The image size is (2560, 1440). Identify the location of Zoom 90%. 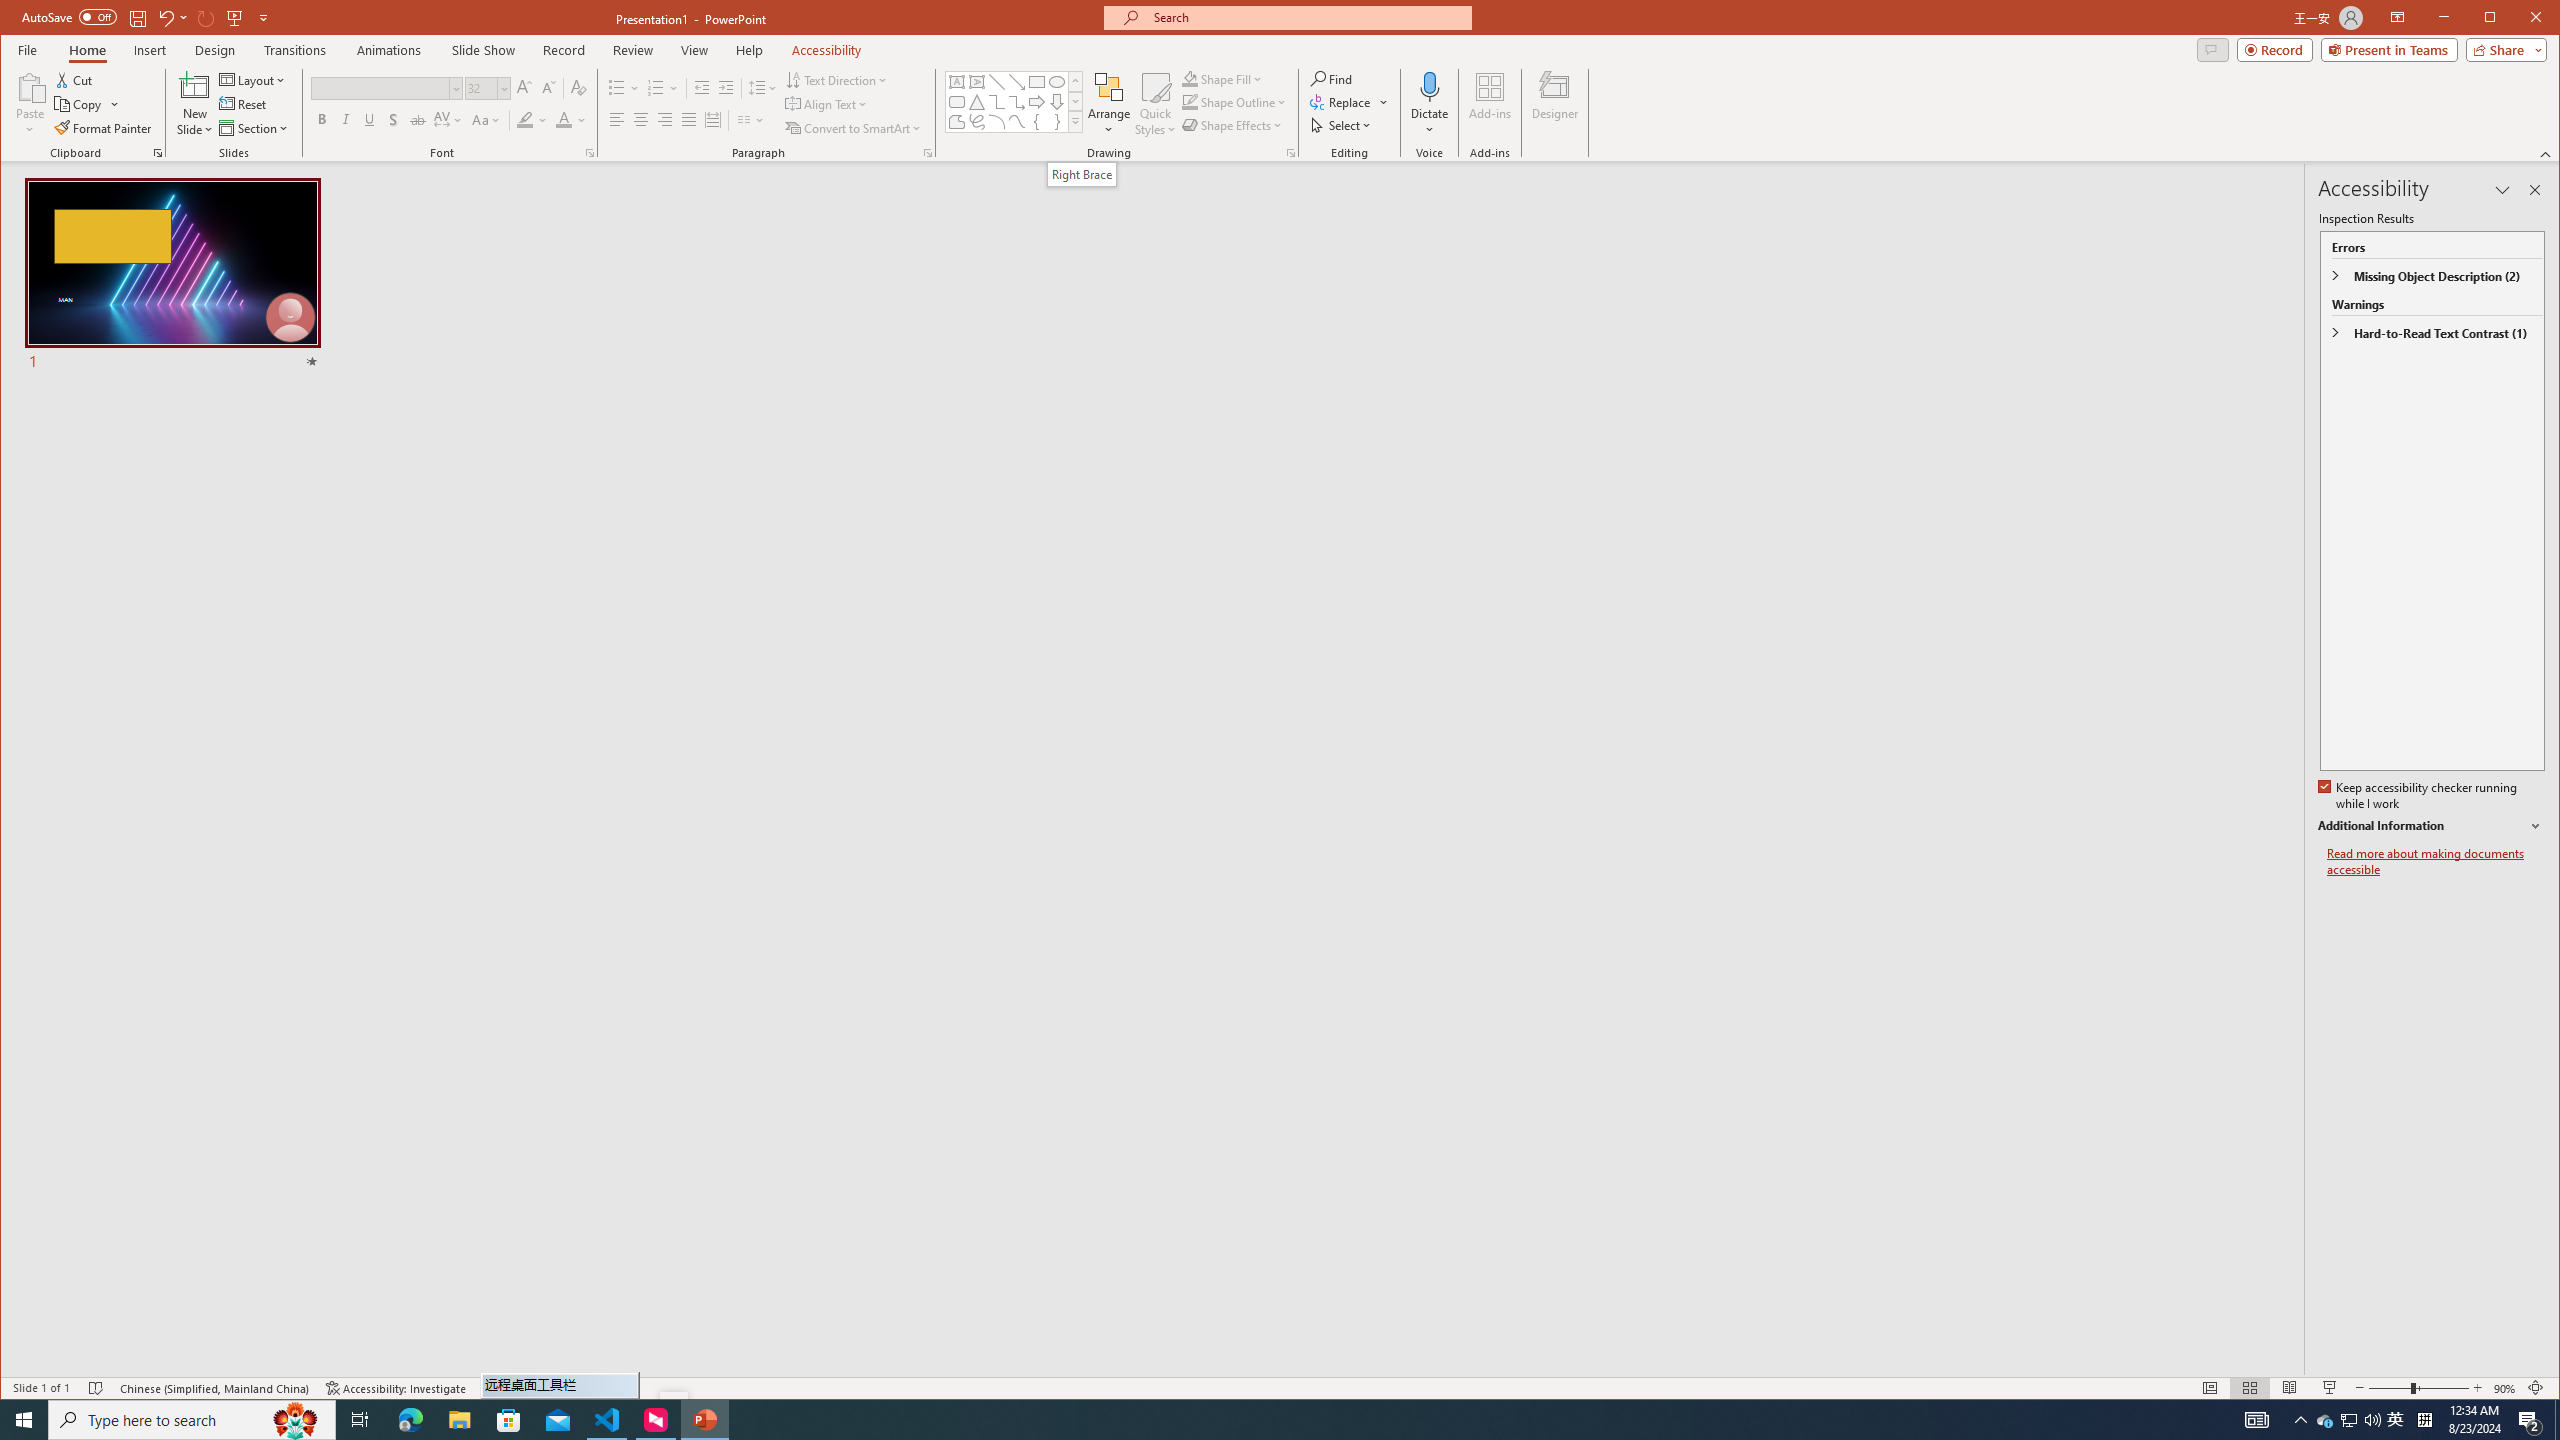
(2504, 1388).